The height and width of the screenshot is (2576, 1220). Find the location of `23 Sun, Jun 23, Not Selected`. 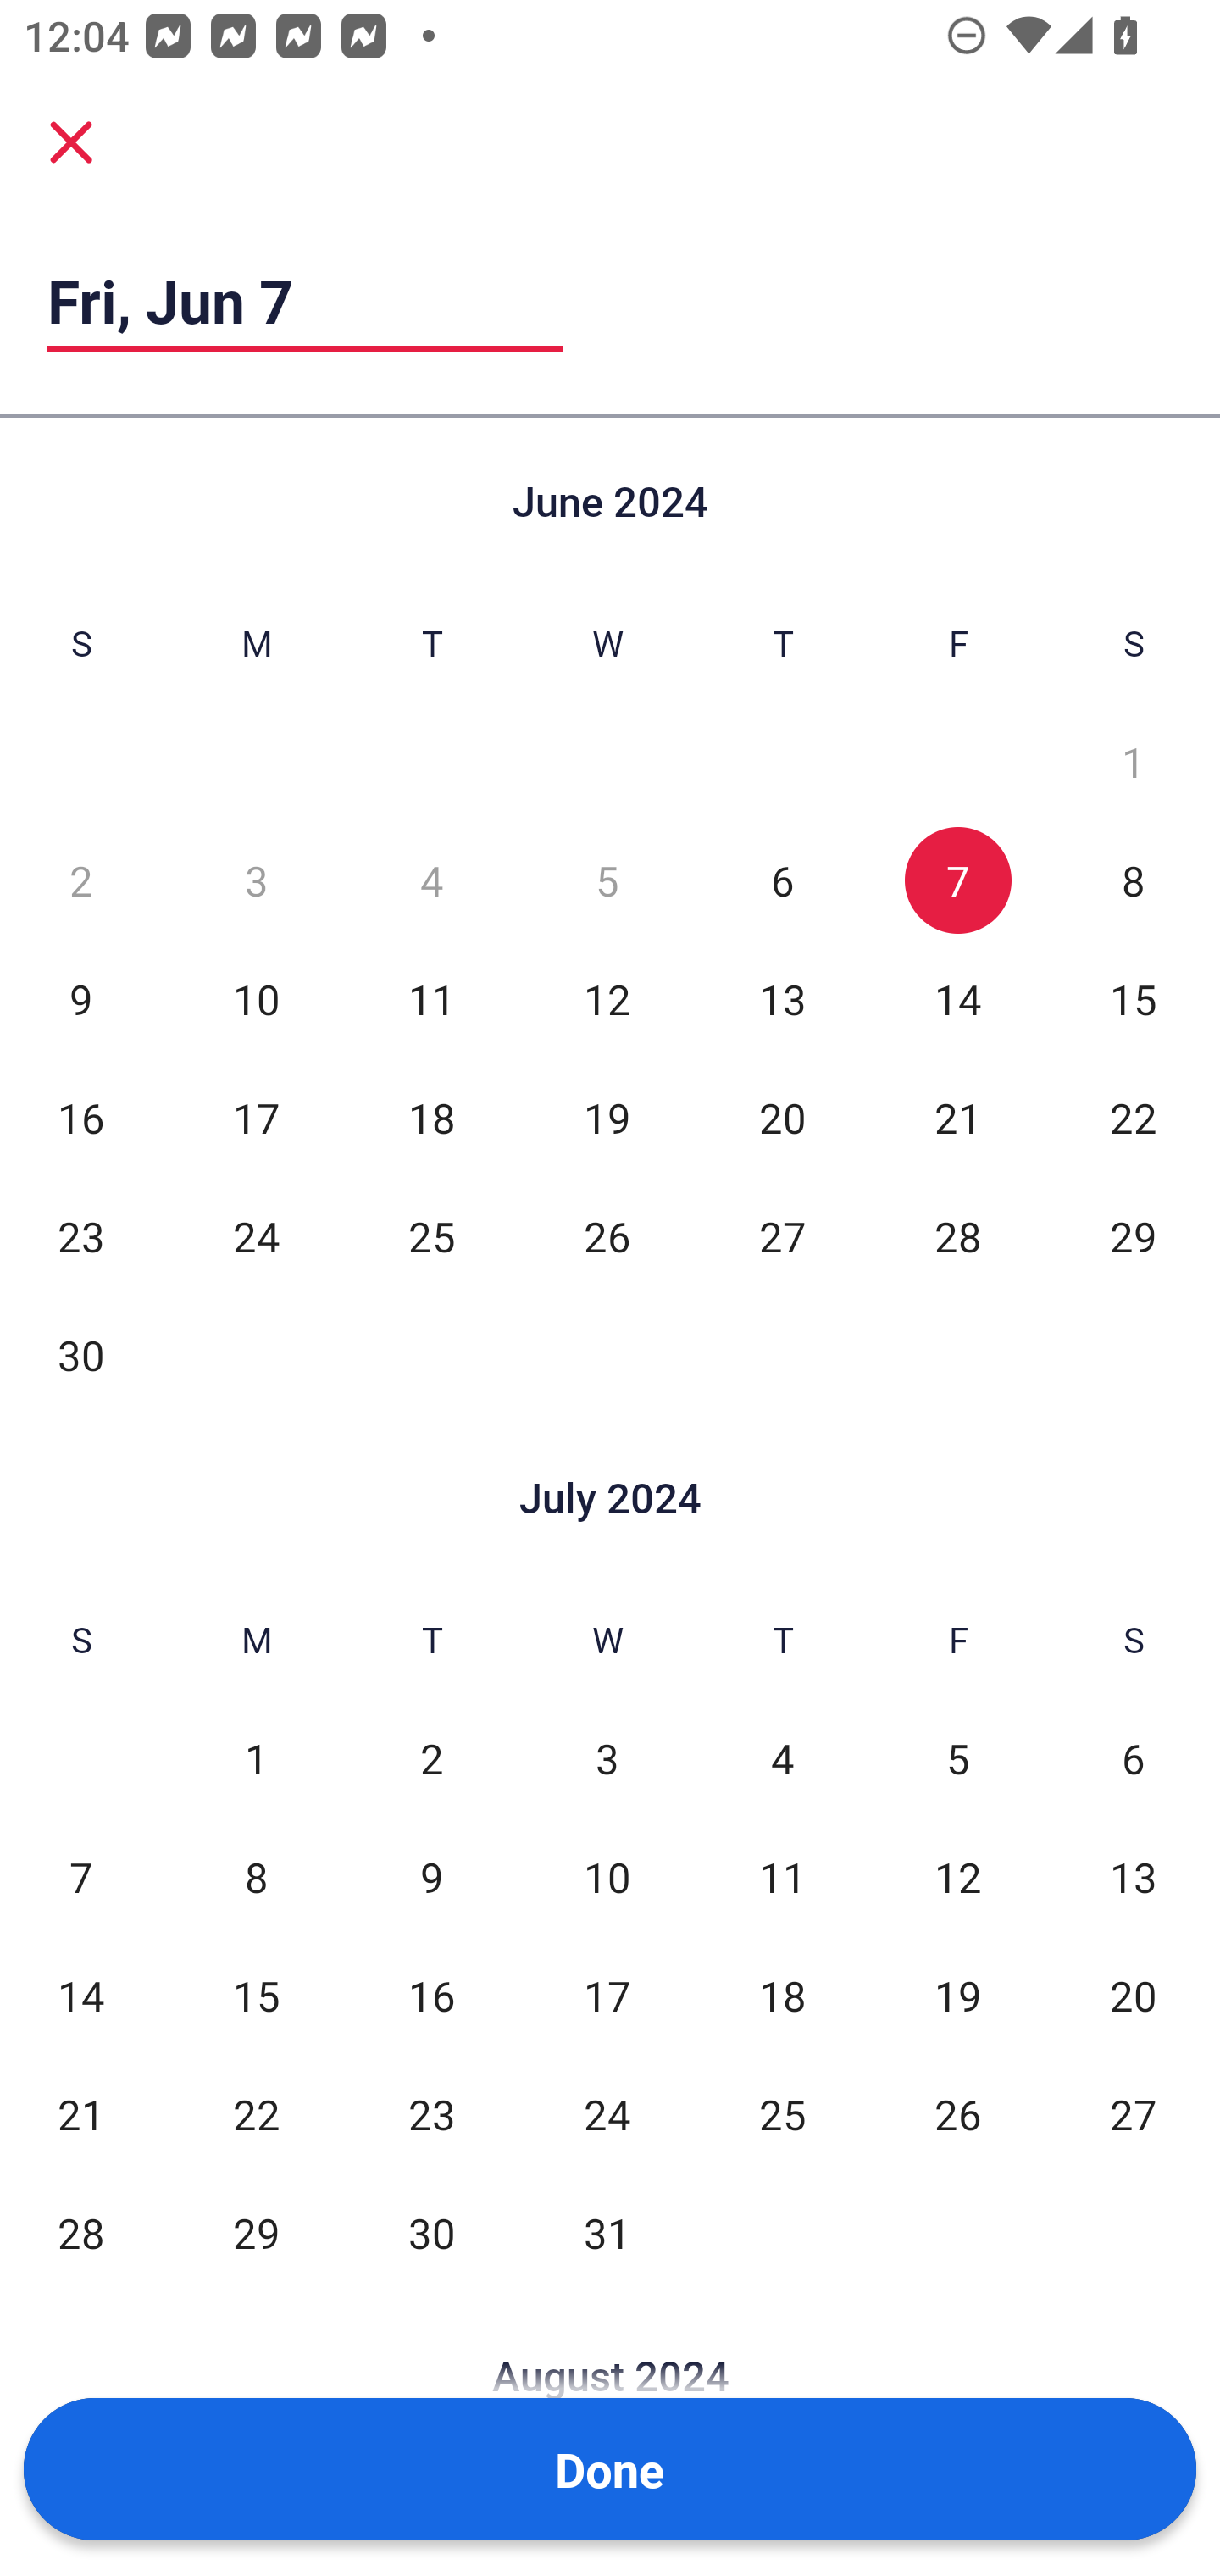

23 Sun, Jun 23, Not Selected is located at coordinates (80, 1236).